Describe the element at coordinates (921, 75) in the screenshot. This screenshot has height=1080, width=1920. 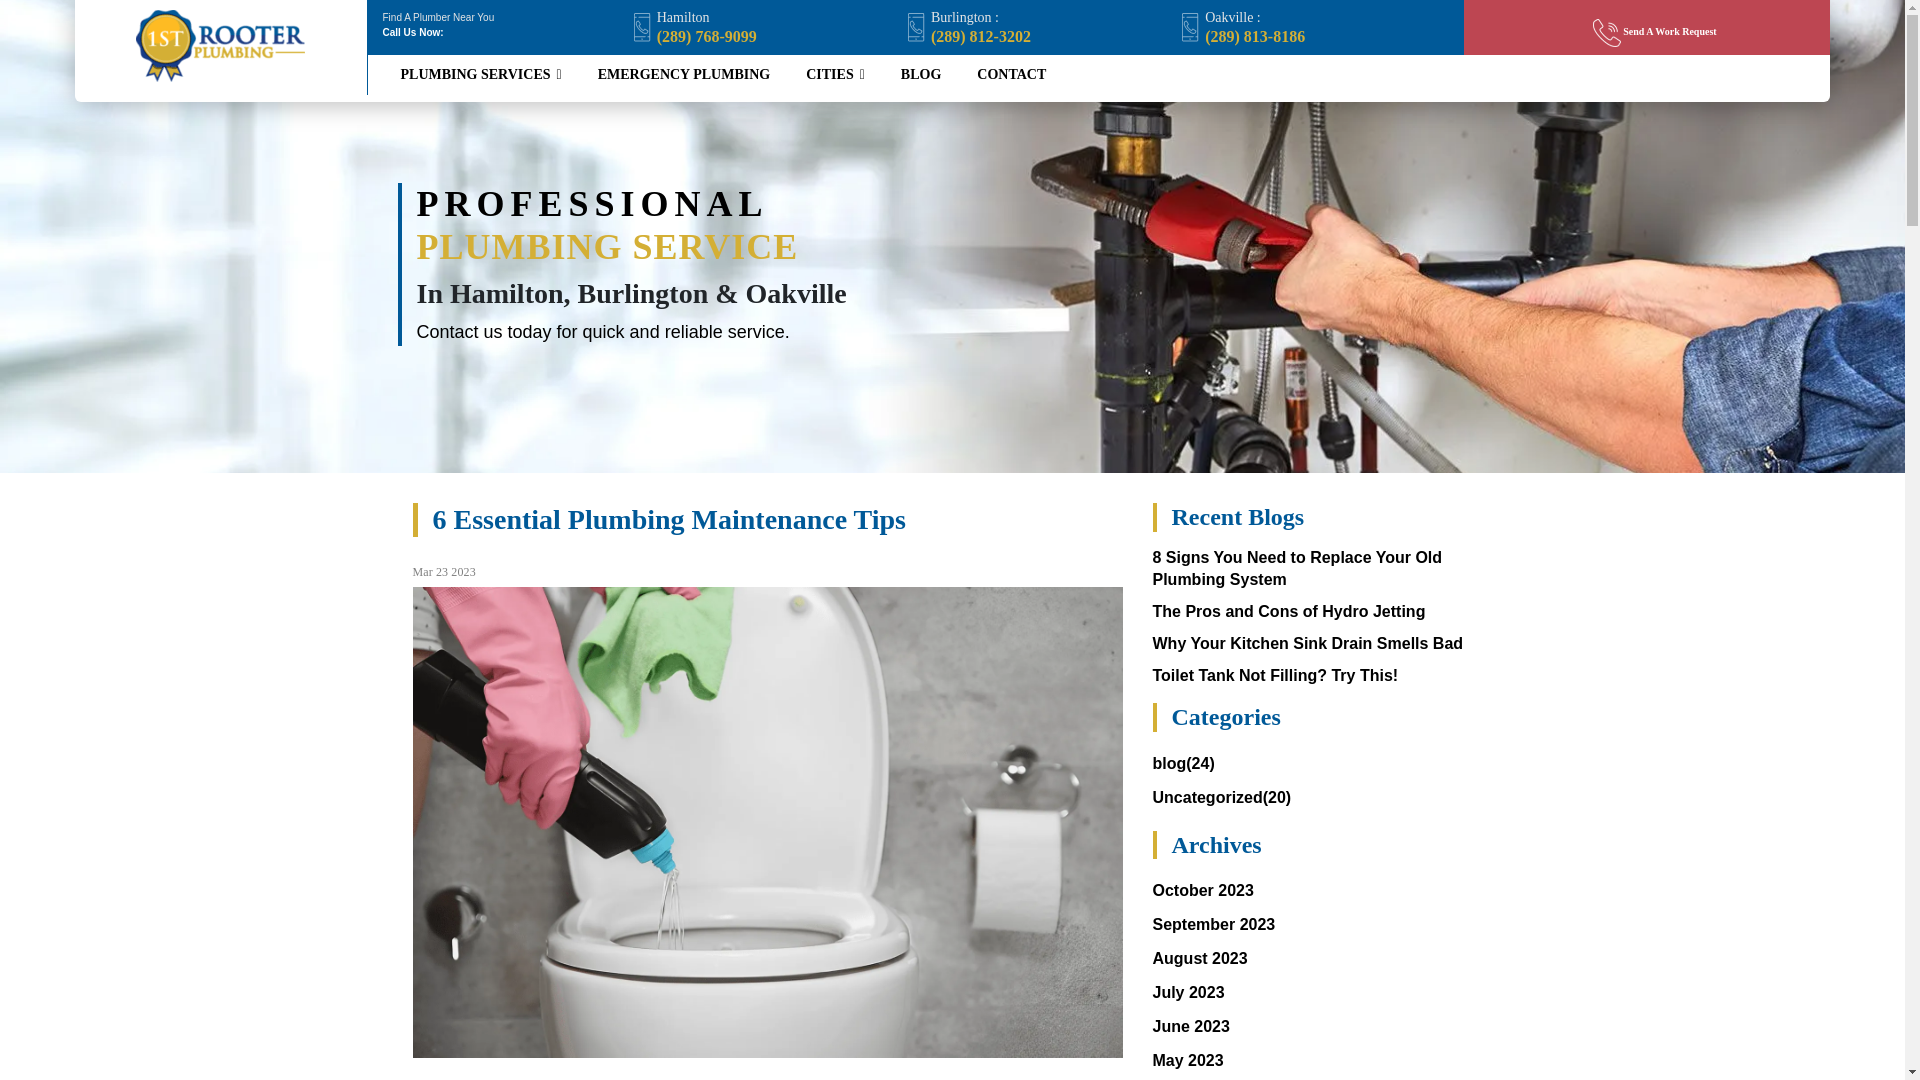
I see `BLOG` at that location.